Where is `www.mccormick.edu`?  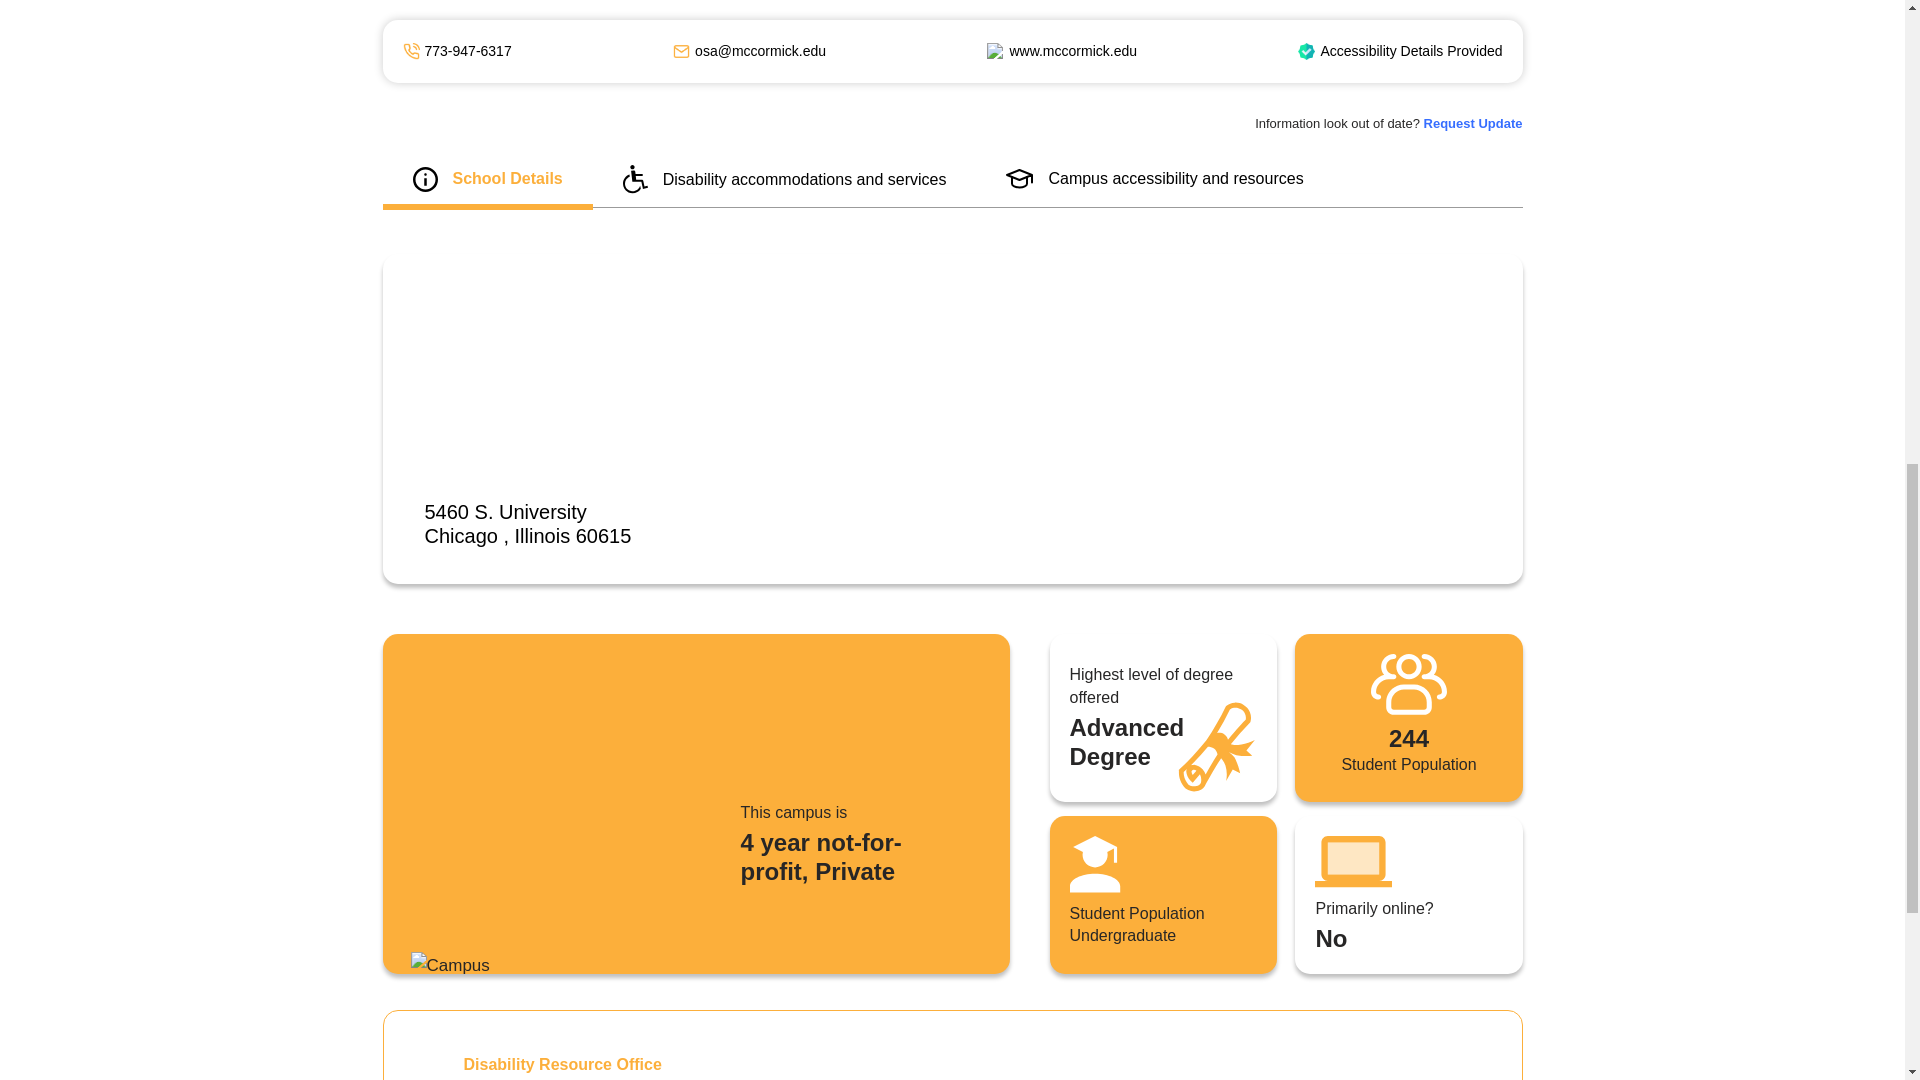
www.mccormick.edu is located at coordinates (1072, 51).